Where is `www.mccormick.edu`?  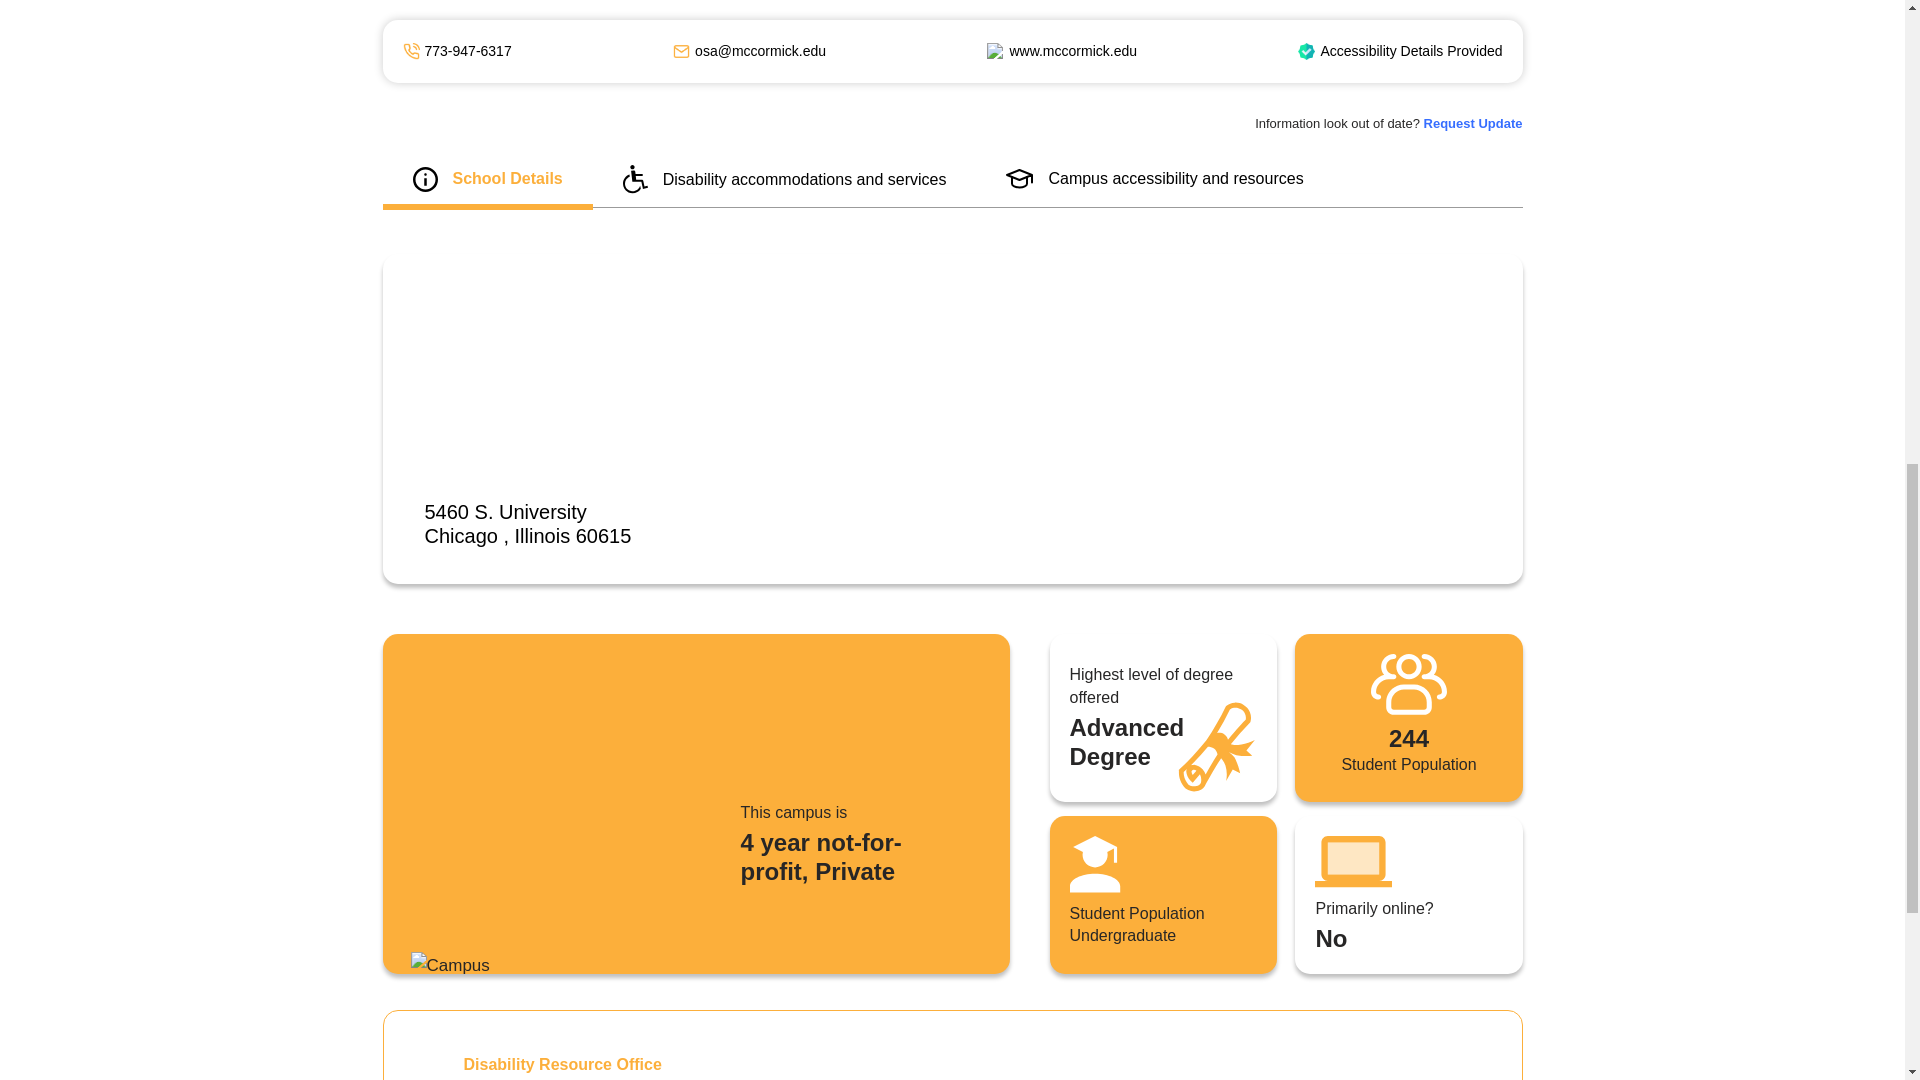
www.mccormick.edu is located at coordinates (1072, 51).